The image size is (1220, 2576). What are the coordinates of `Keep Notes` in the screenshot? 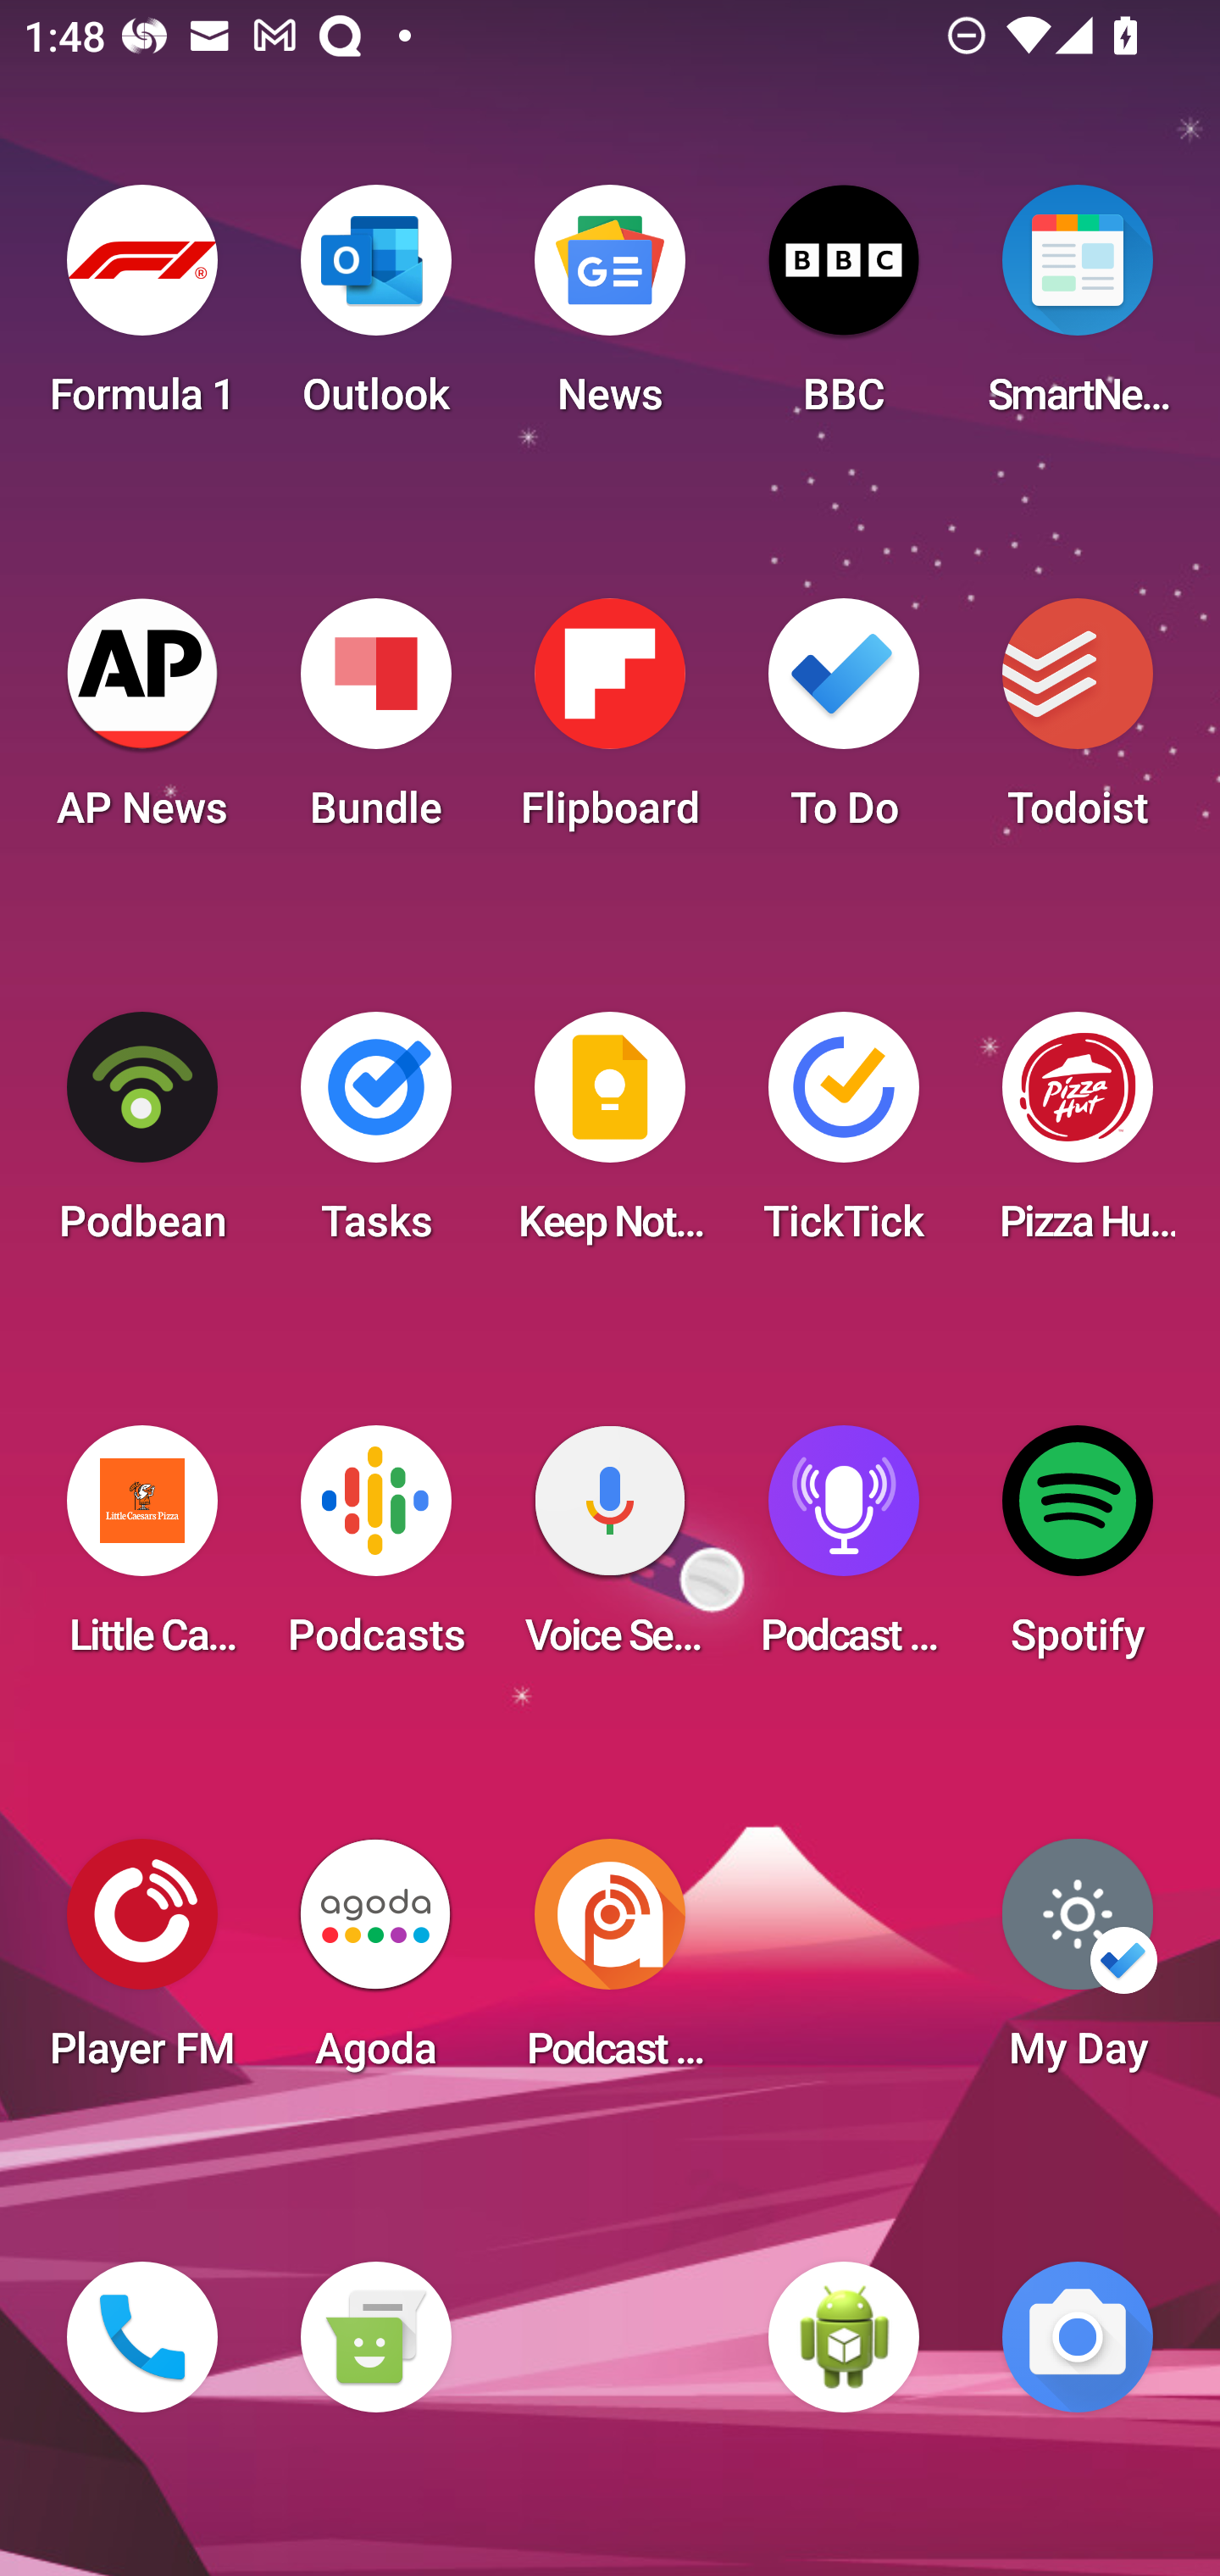 It's located at (610, 1137).